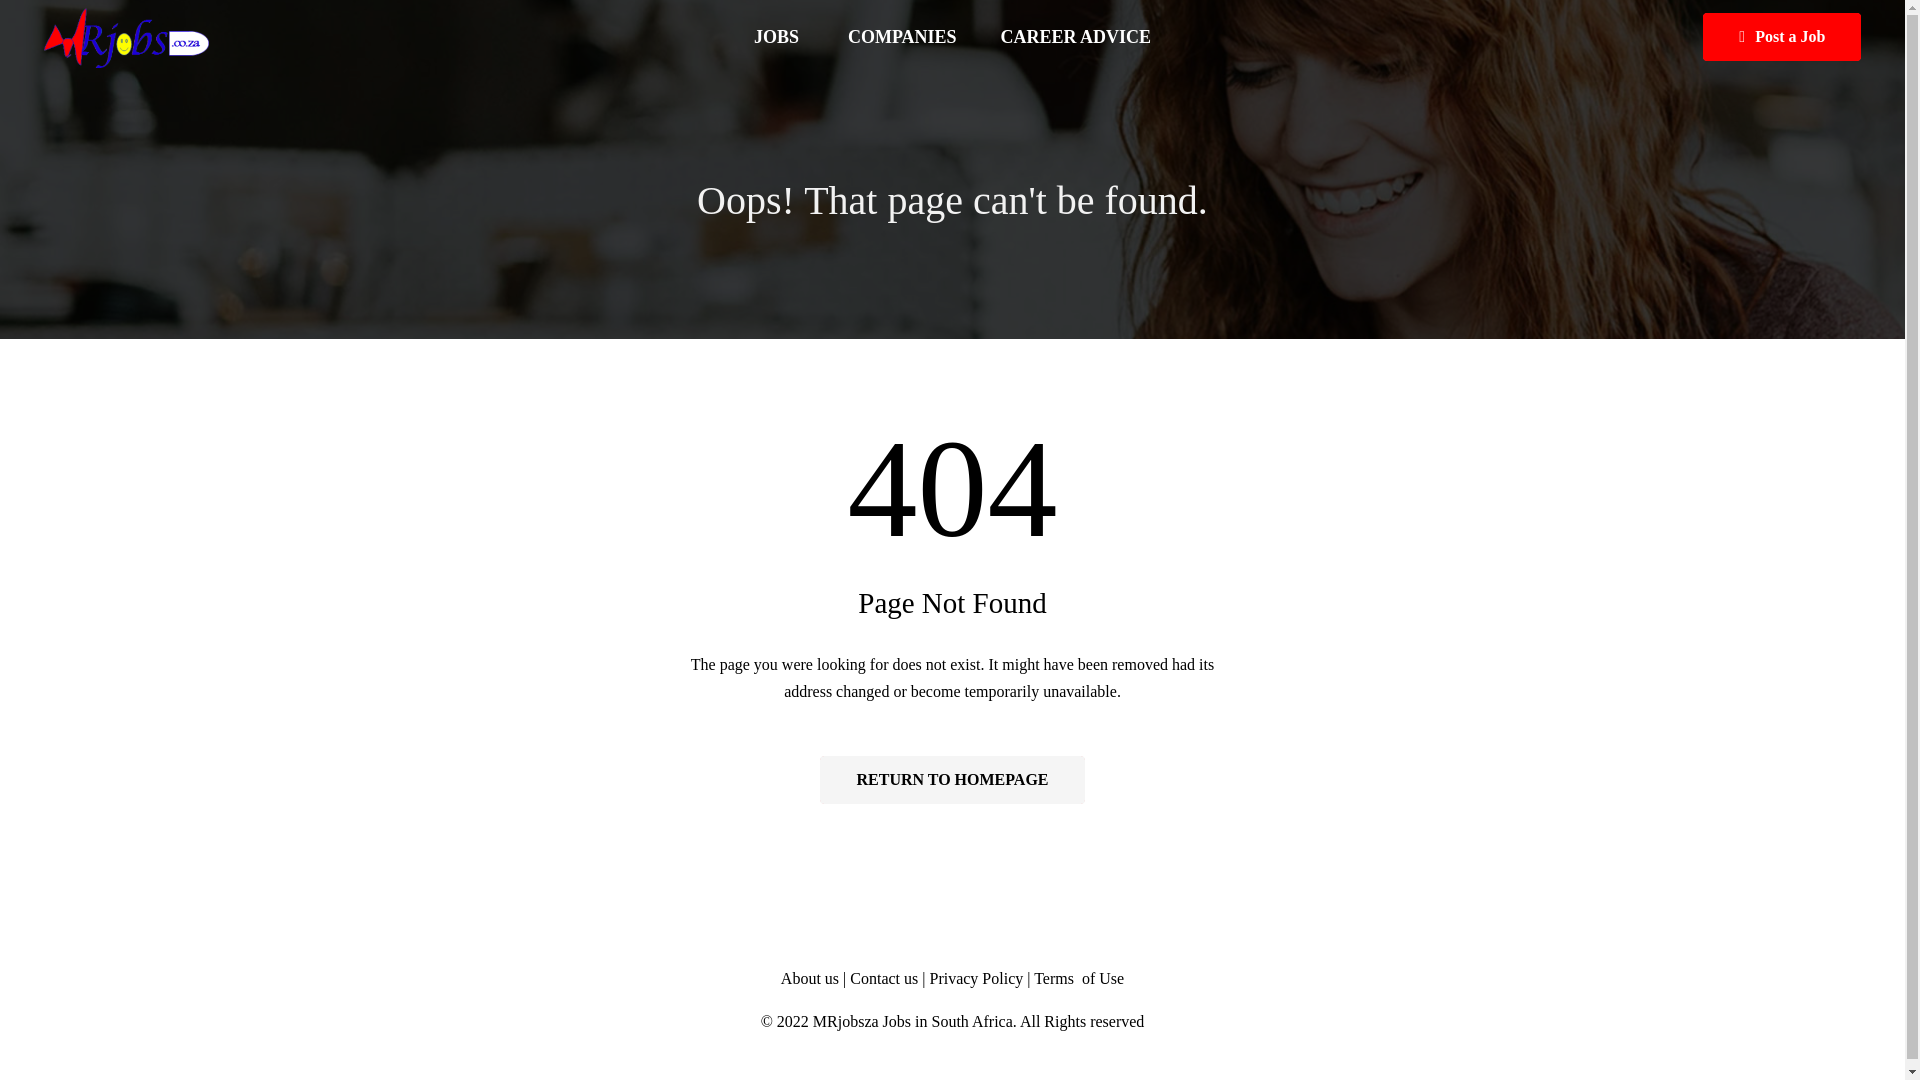 Image resolution: width=1920 pixels, height=1080 pixels. Describe the element at coordinates (952, 780) in the screenshot. I see `Home Page` at that location.